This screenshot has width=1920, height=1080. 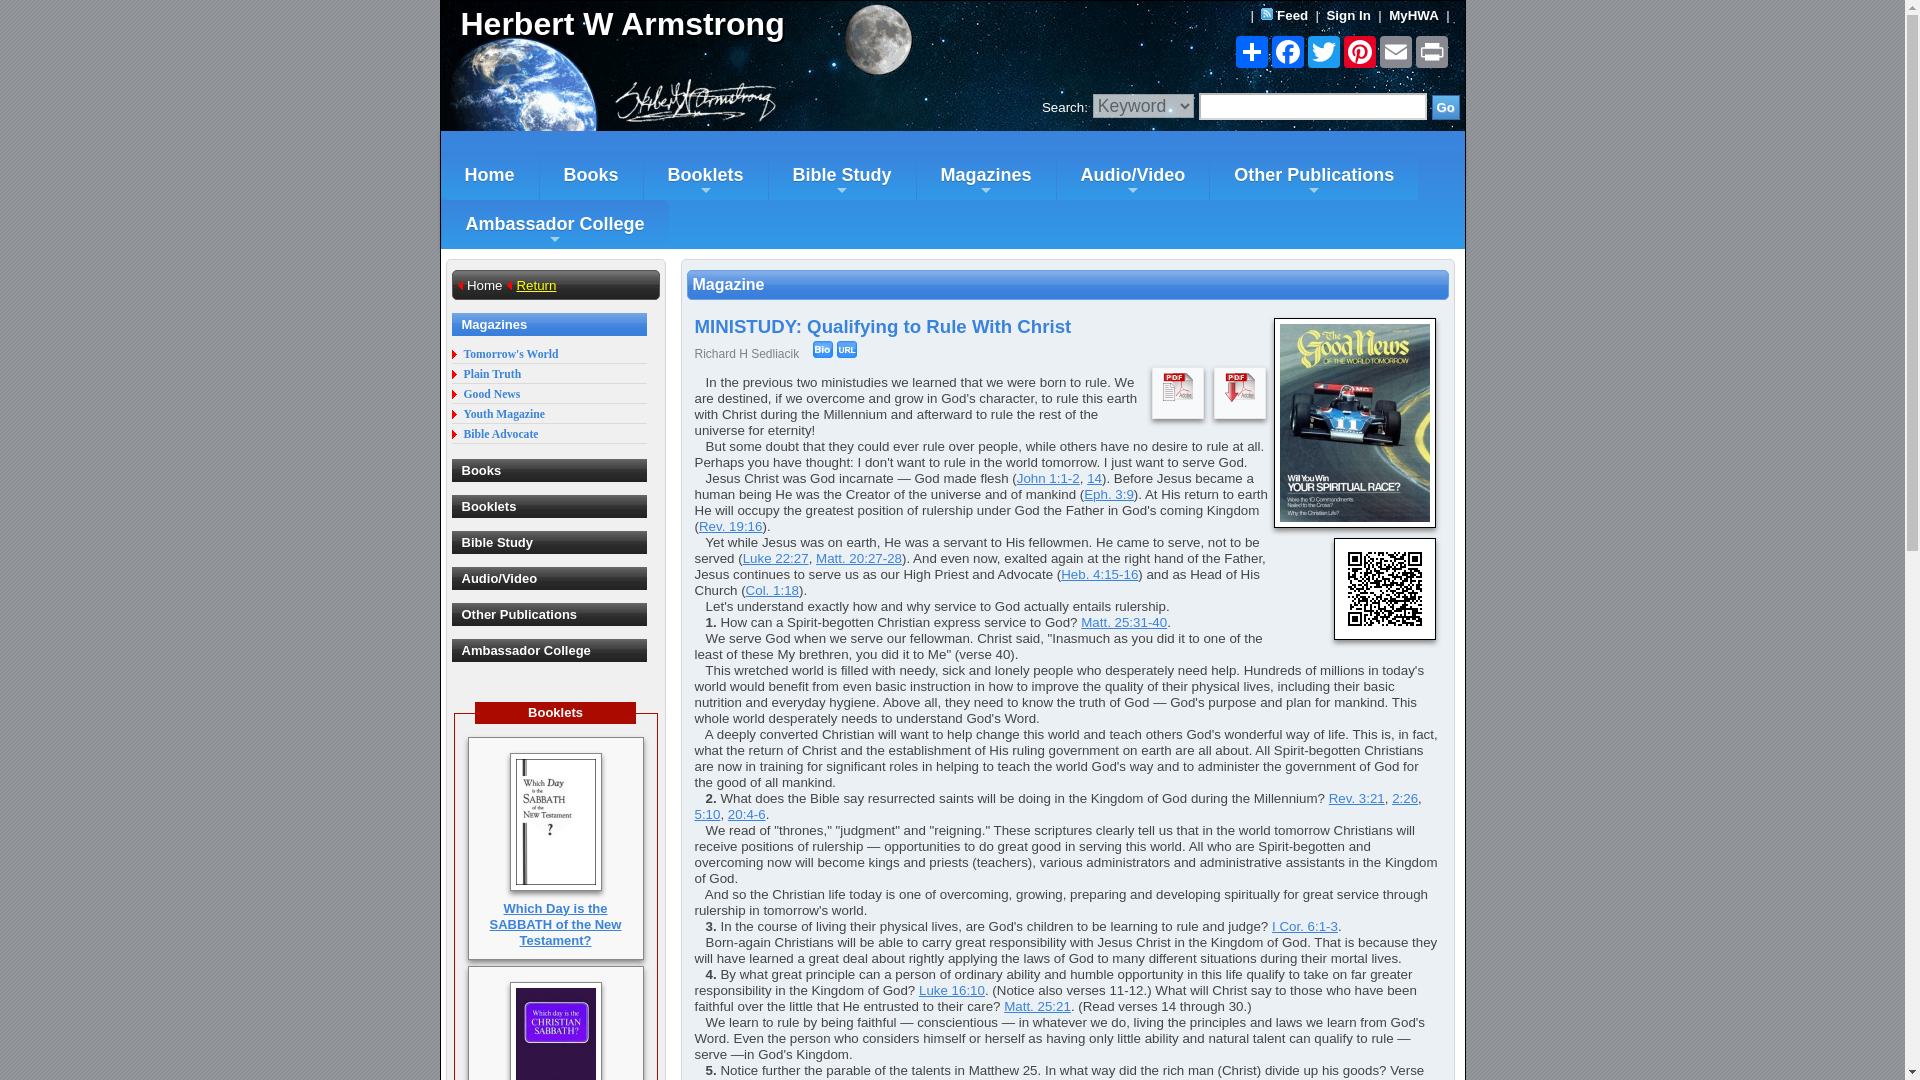 What do you see at coordinates (846, 349) in the screenshot?
I see `Click here to link to this Good News Magazine article.` at bounding box center [846, 349].